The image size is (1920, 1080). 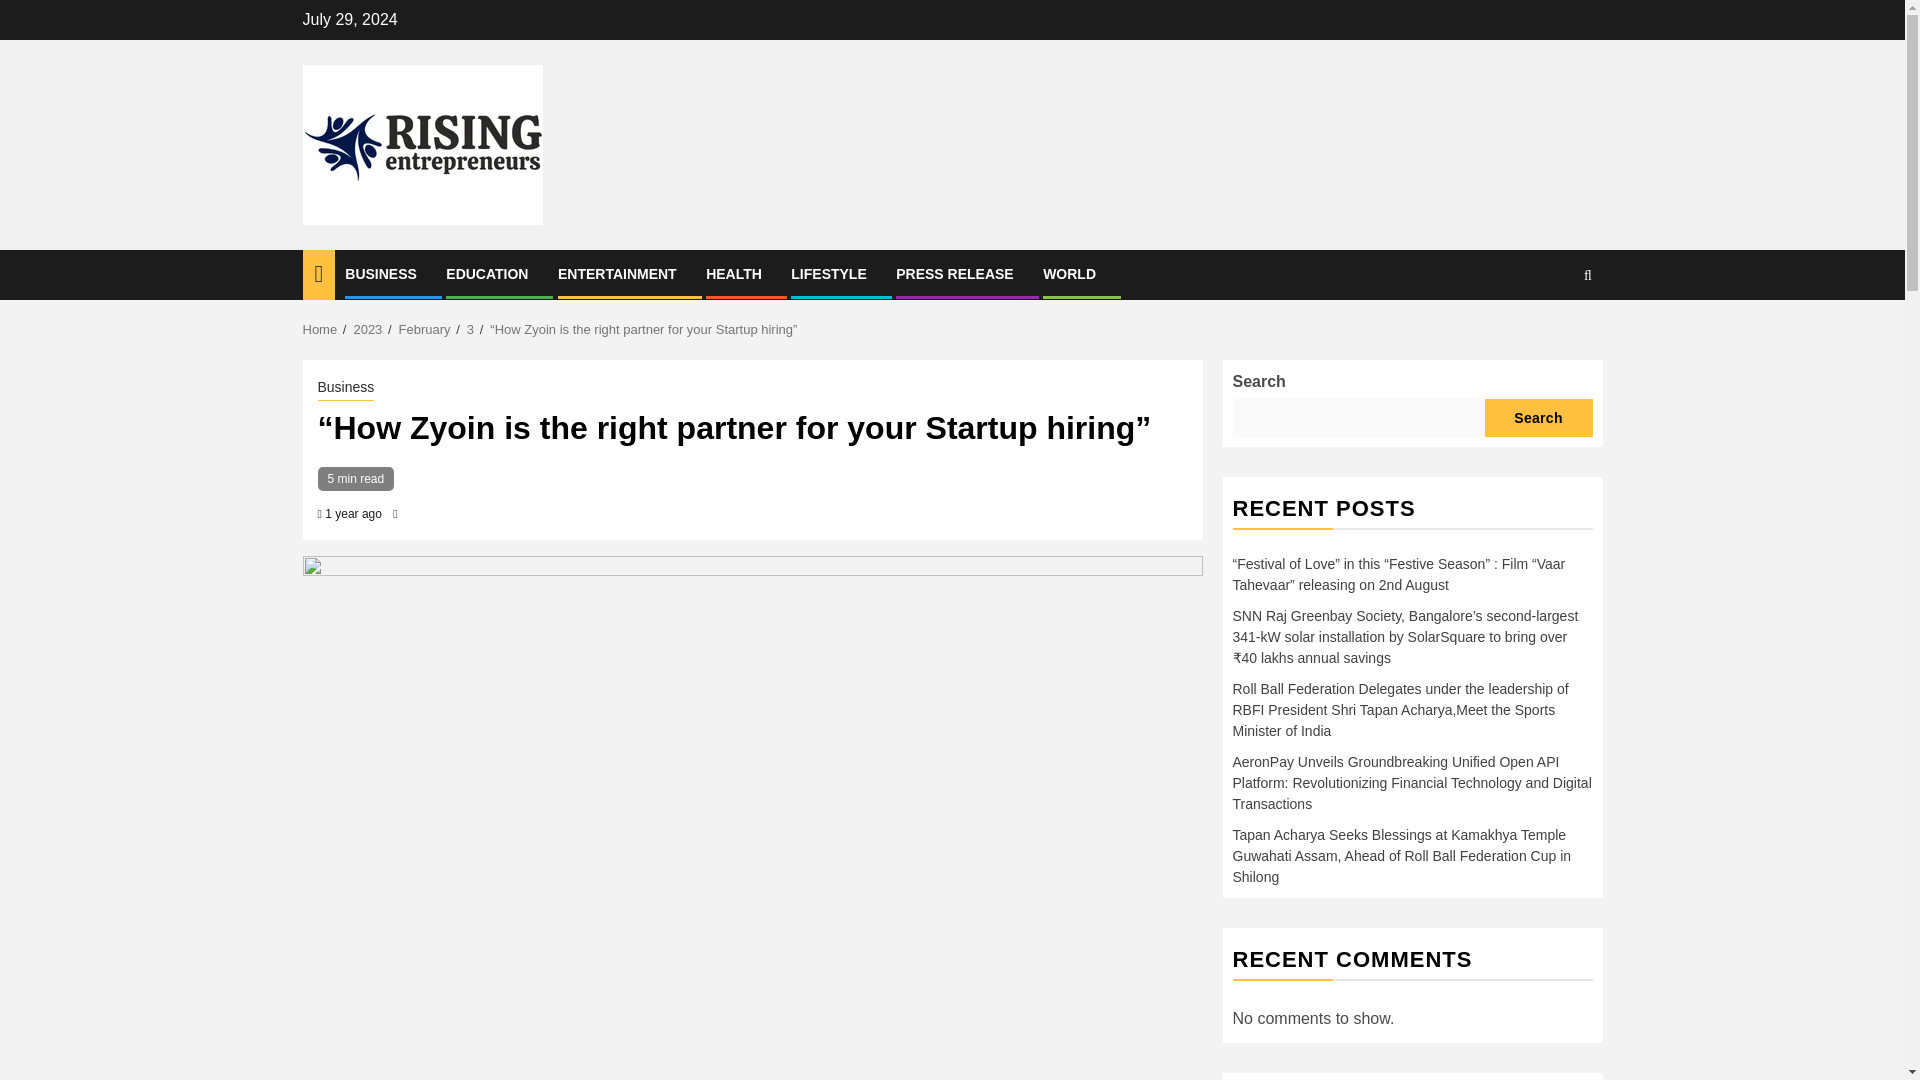 I want to click on February, so click(x=425, y=328).